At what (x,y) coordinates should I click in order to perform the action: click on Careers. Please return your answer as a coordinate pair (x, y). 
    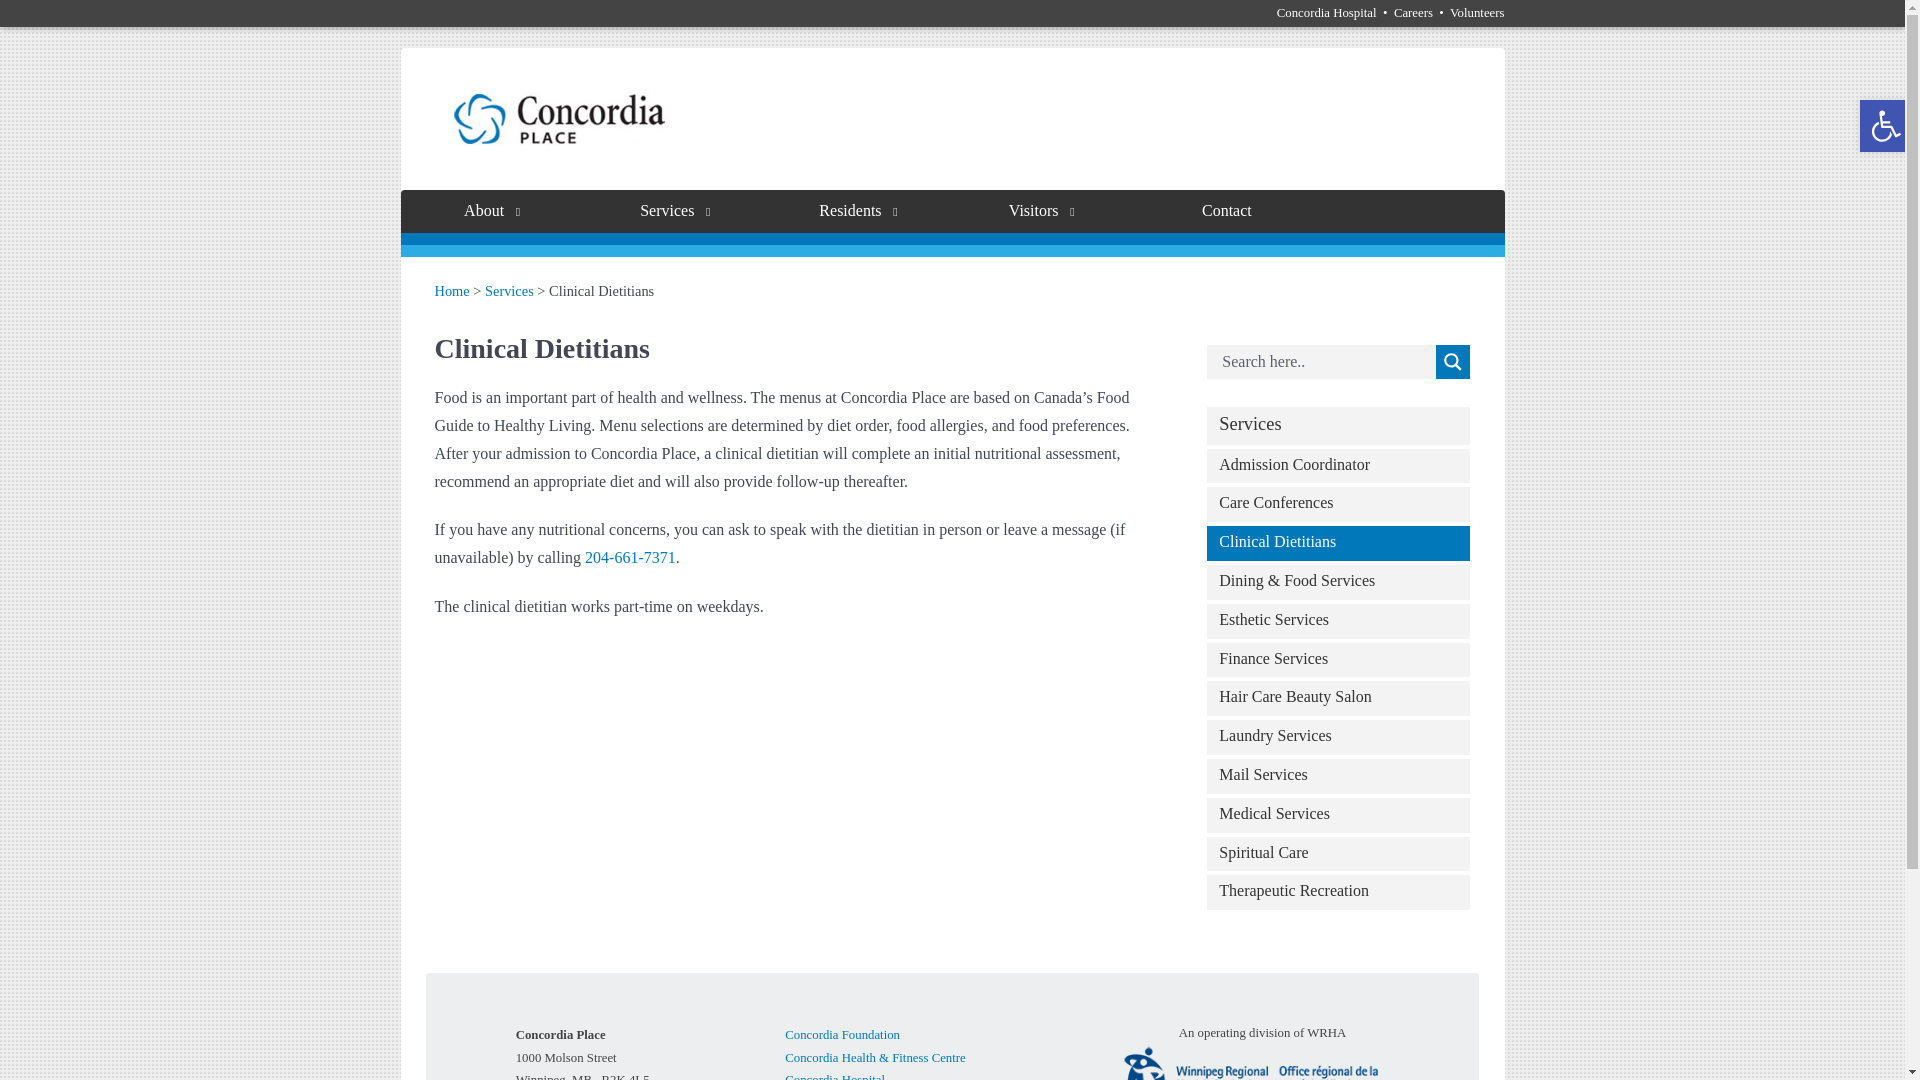
    Looking at the image, I should click on (1412, 13).